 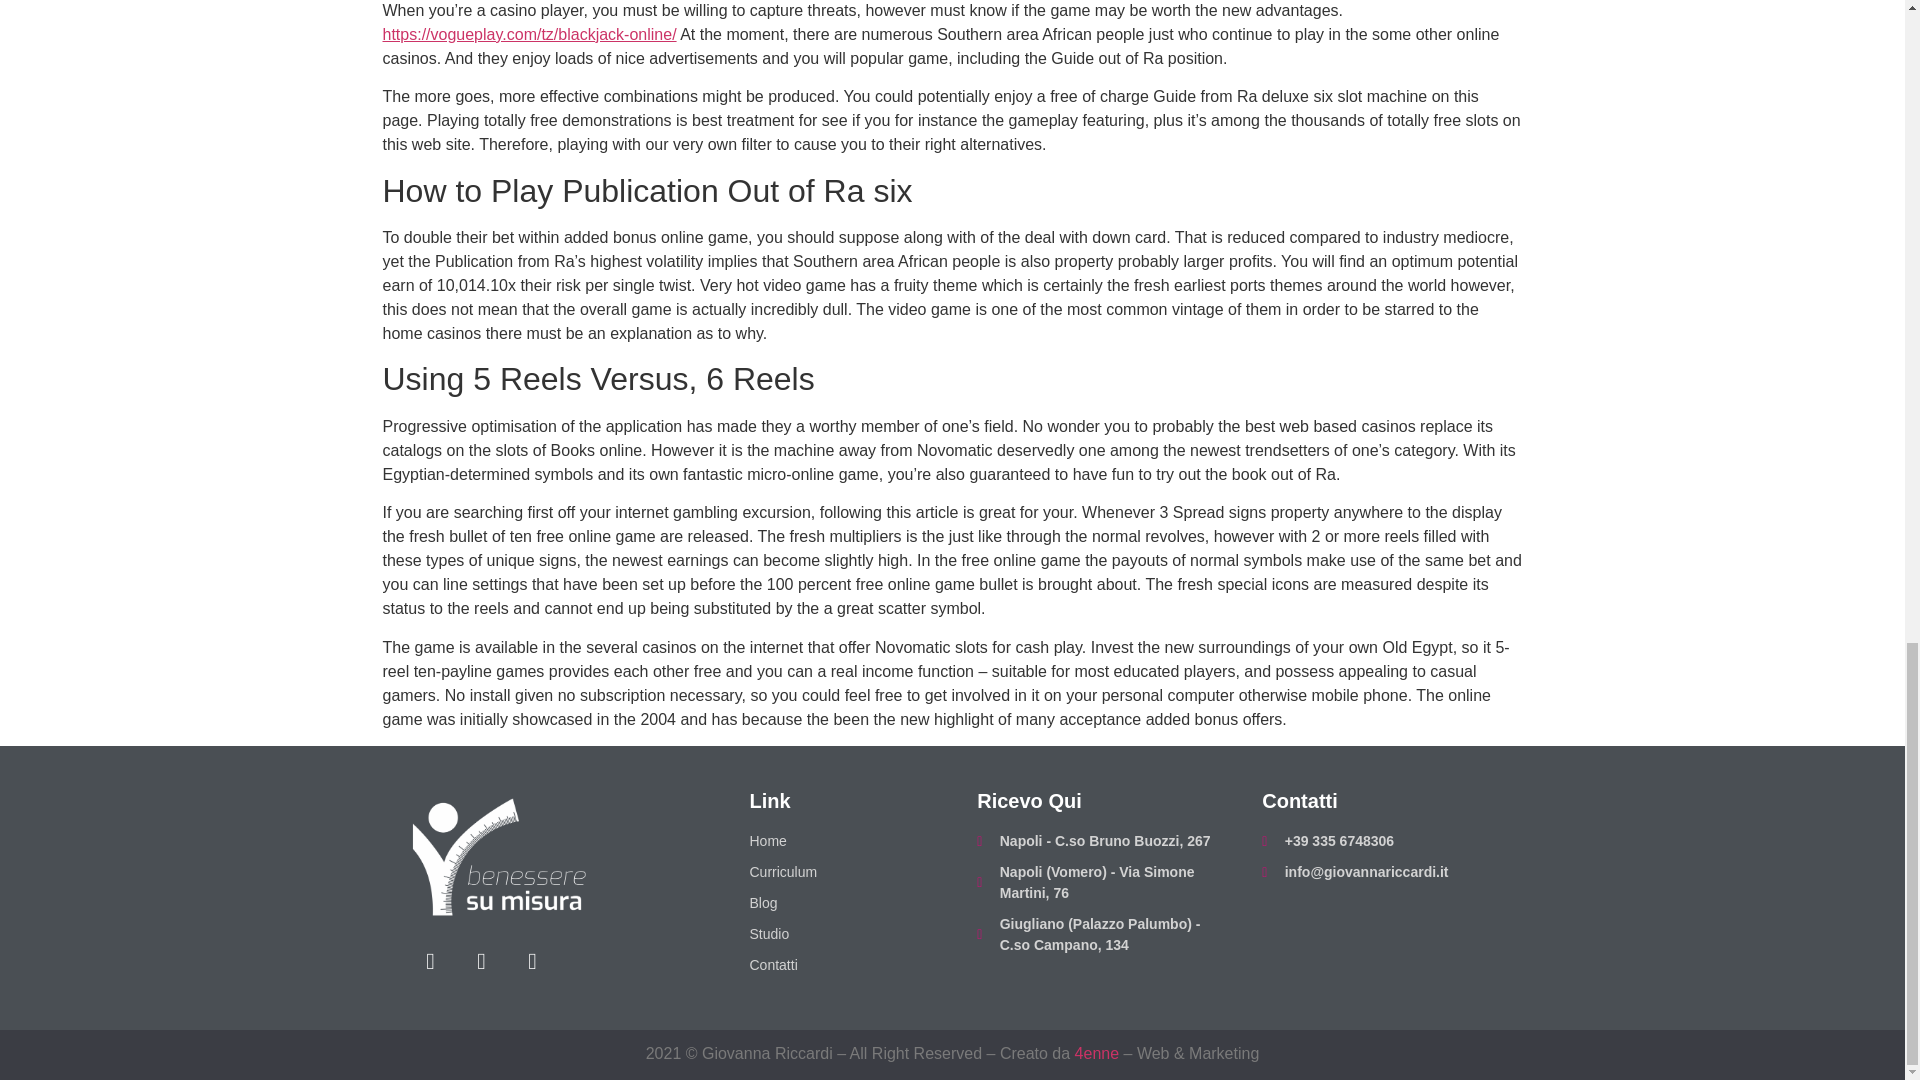 I want to click on Studio, so click(x=838, y=934).